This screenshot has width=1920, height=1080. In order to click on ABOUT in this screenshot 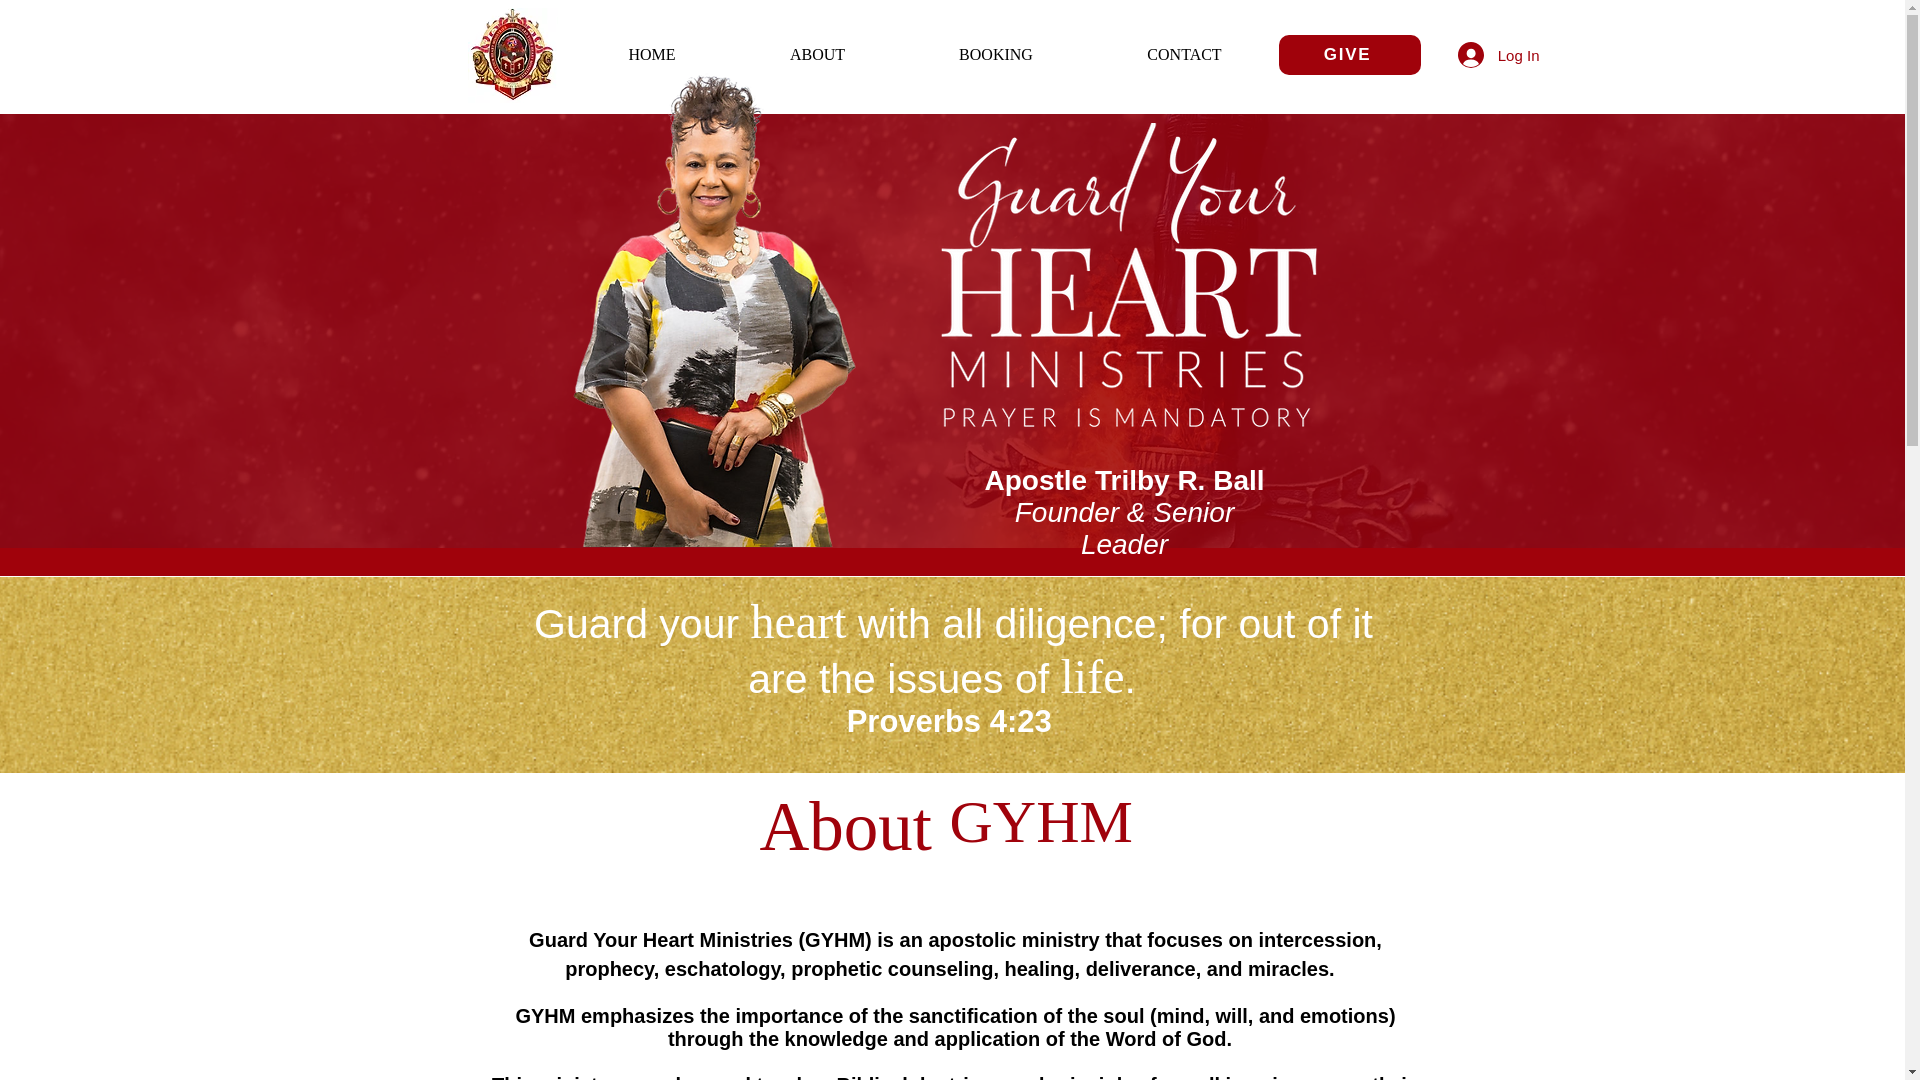, I will do `click(818, 54)`.